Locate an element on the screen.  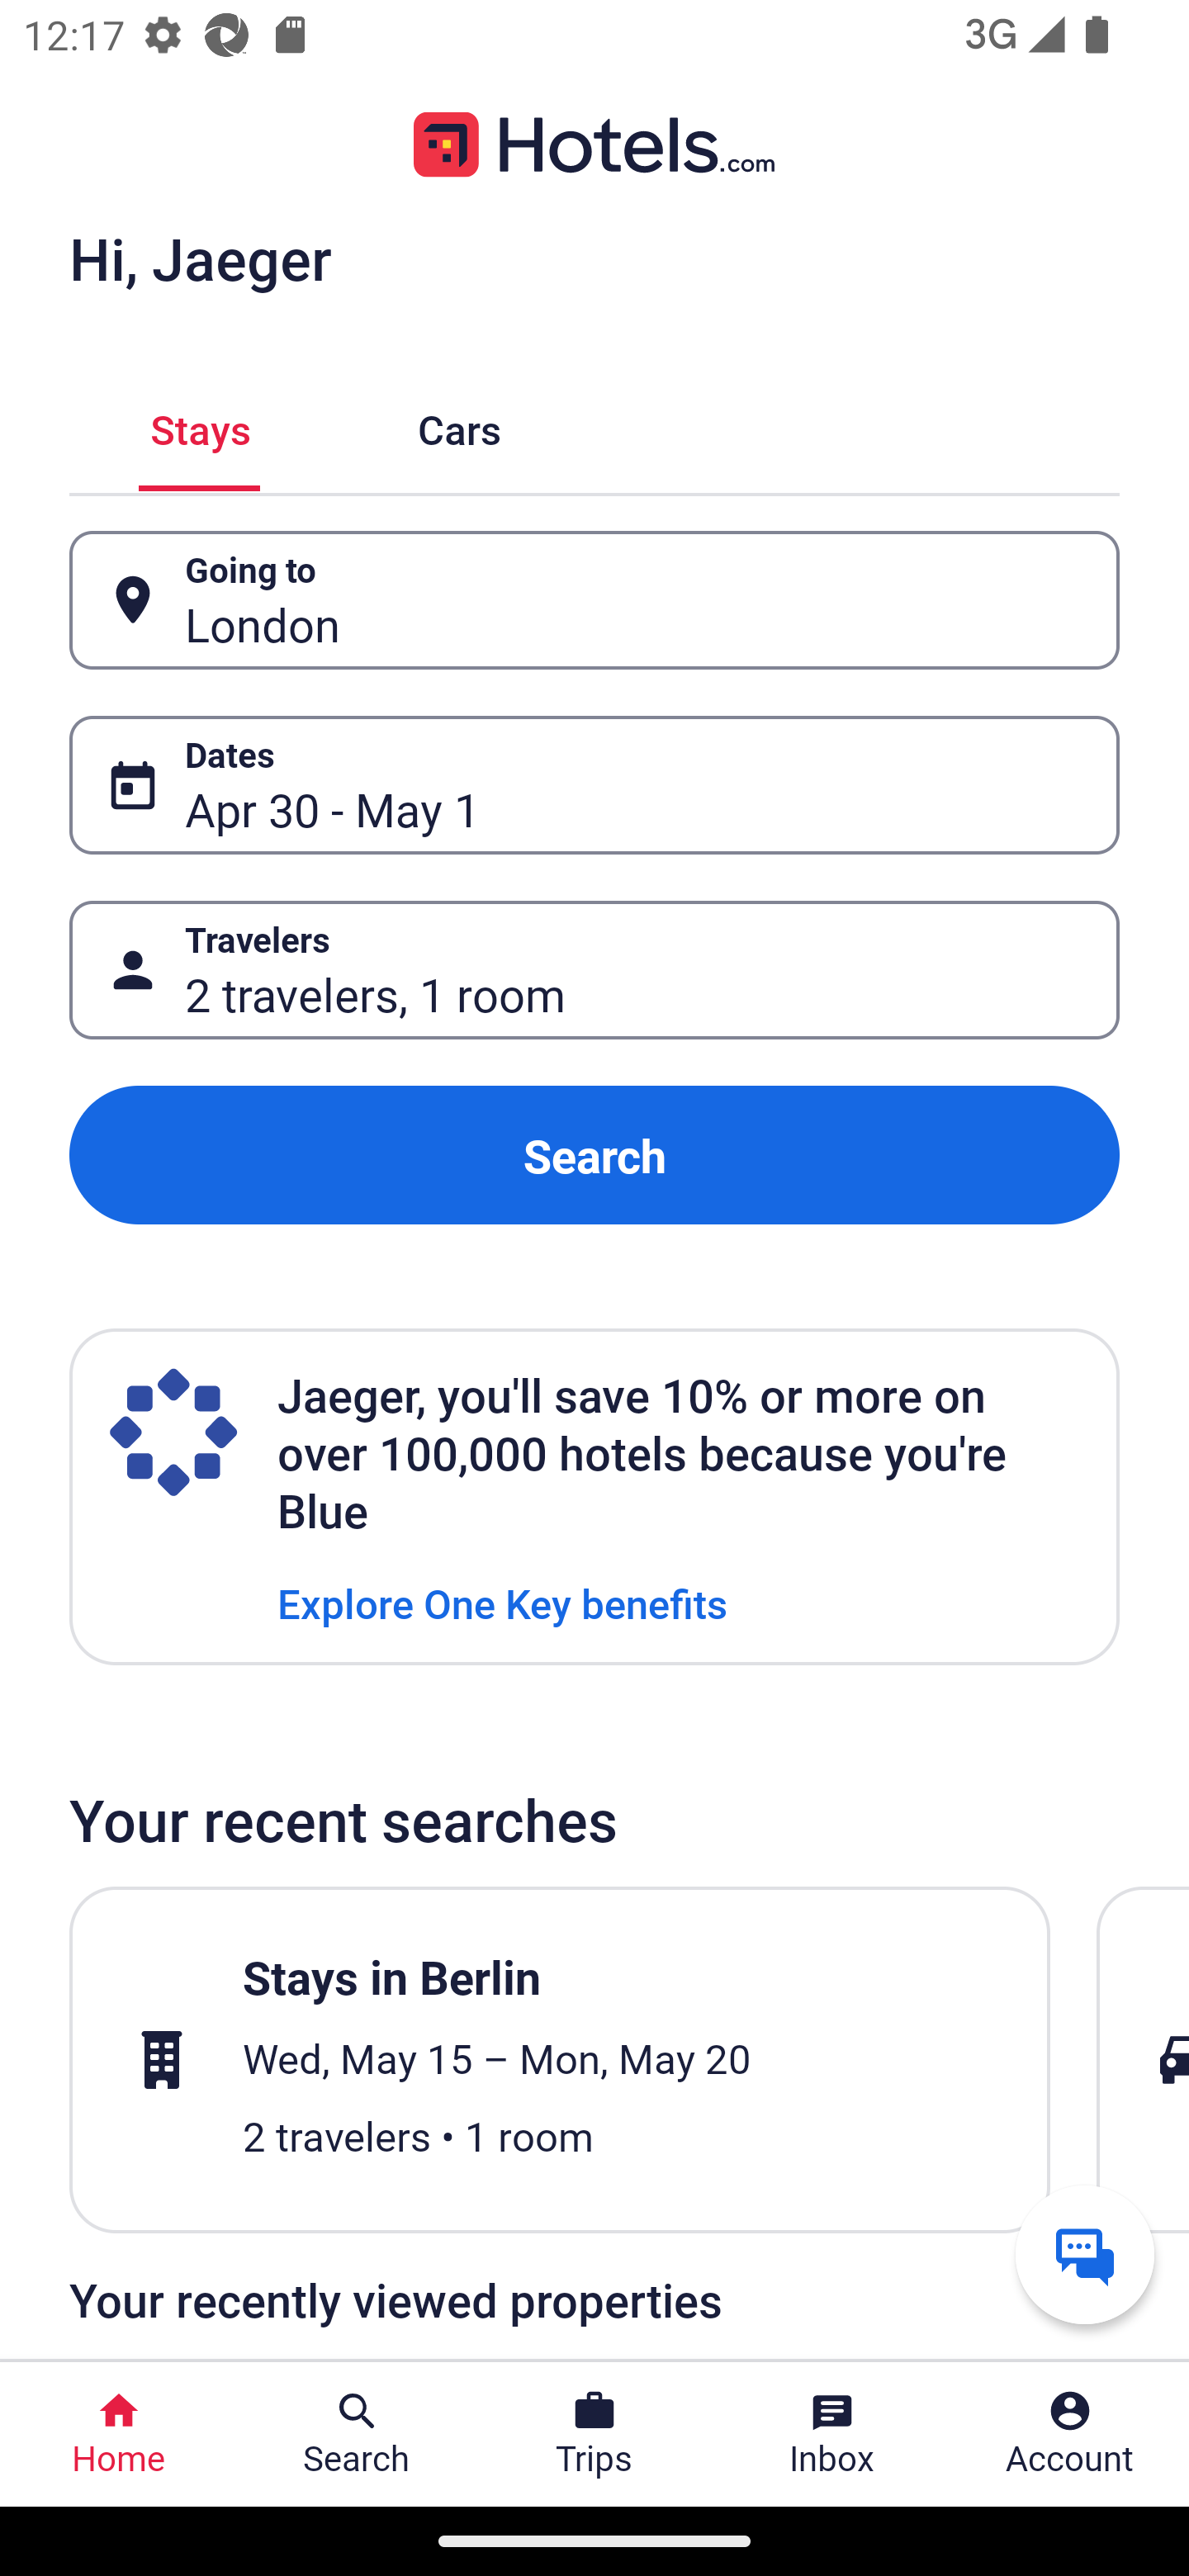
Account Profile. Button is located at coordinates (1070, 2434).